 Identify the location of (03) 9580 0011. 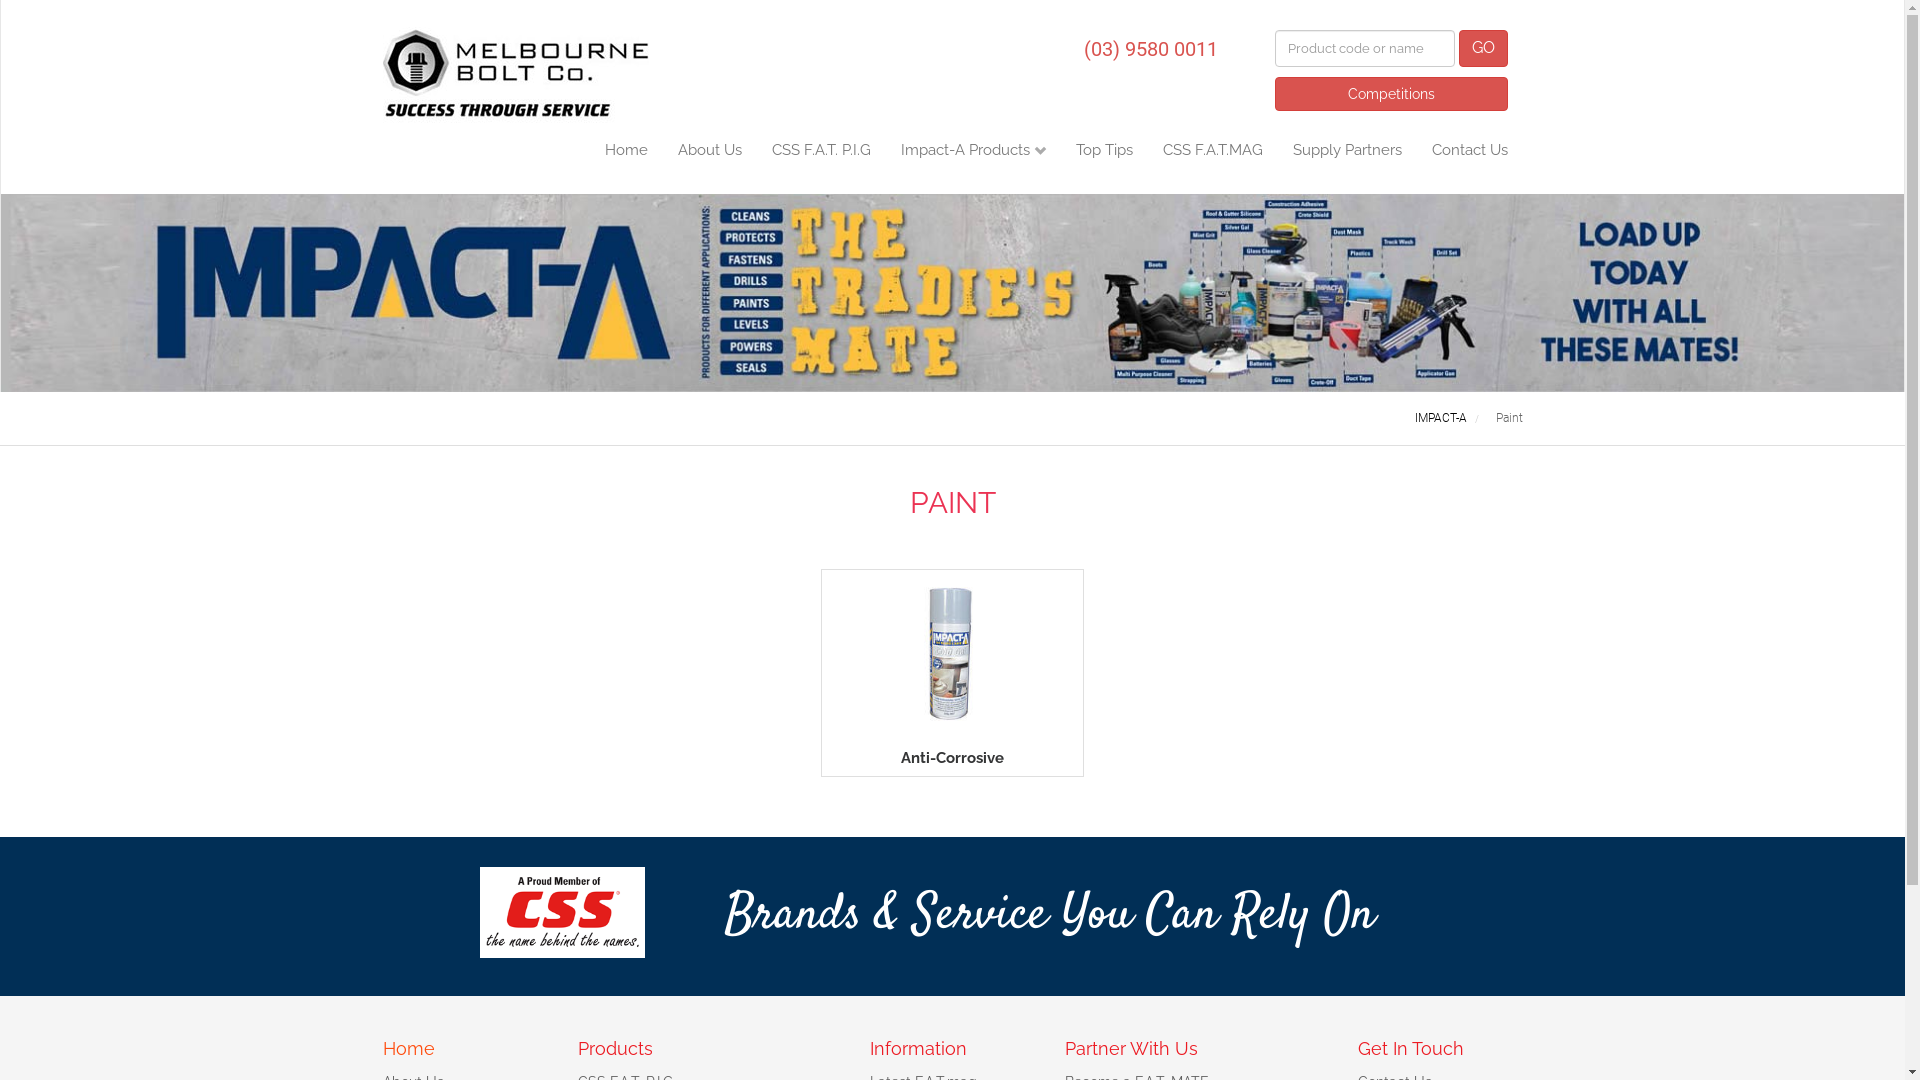
(1151, 47).